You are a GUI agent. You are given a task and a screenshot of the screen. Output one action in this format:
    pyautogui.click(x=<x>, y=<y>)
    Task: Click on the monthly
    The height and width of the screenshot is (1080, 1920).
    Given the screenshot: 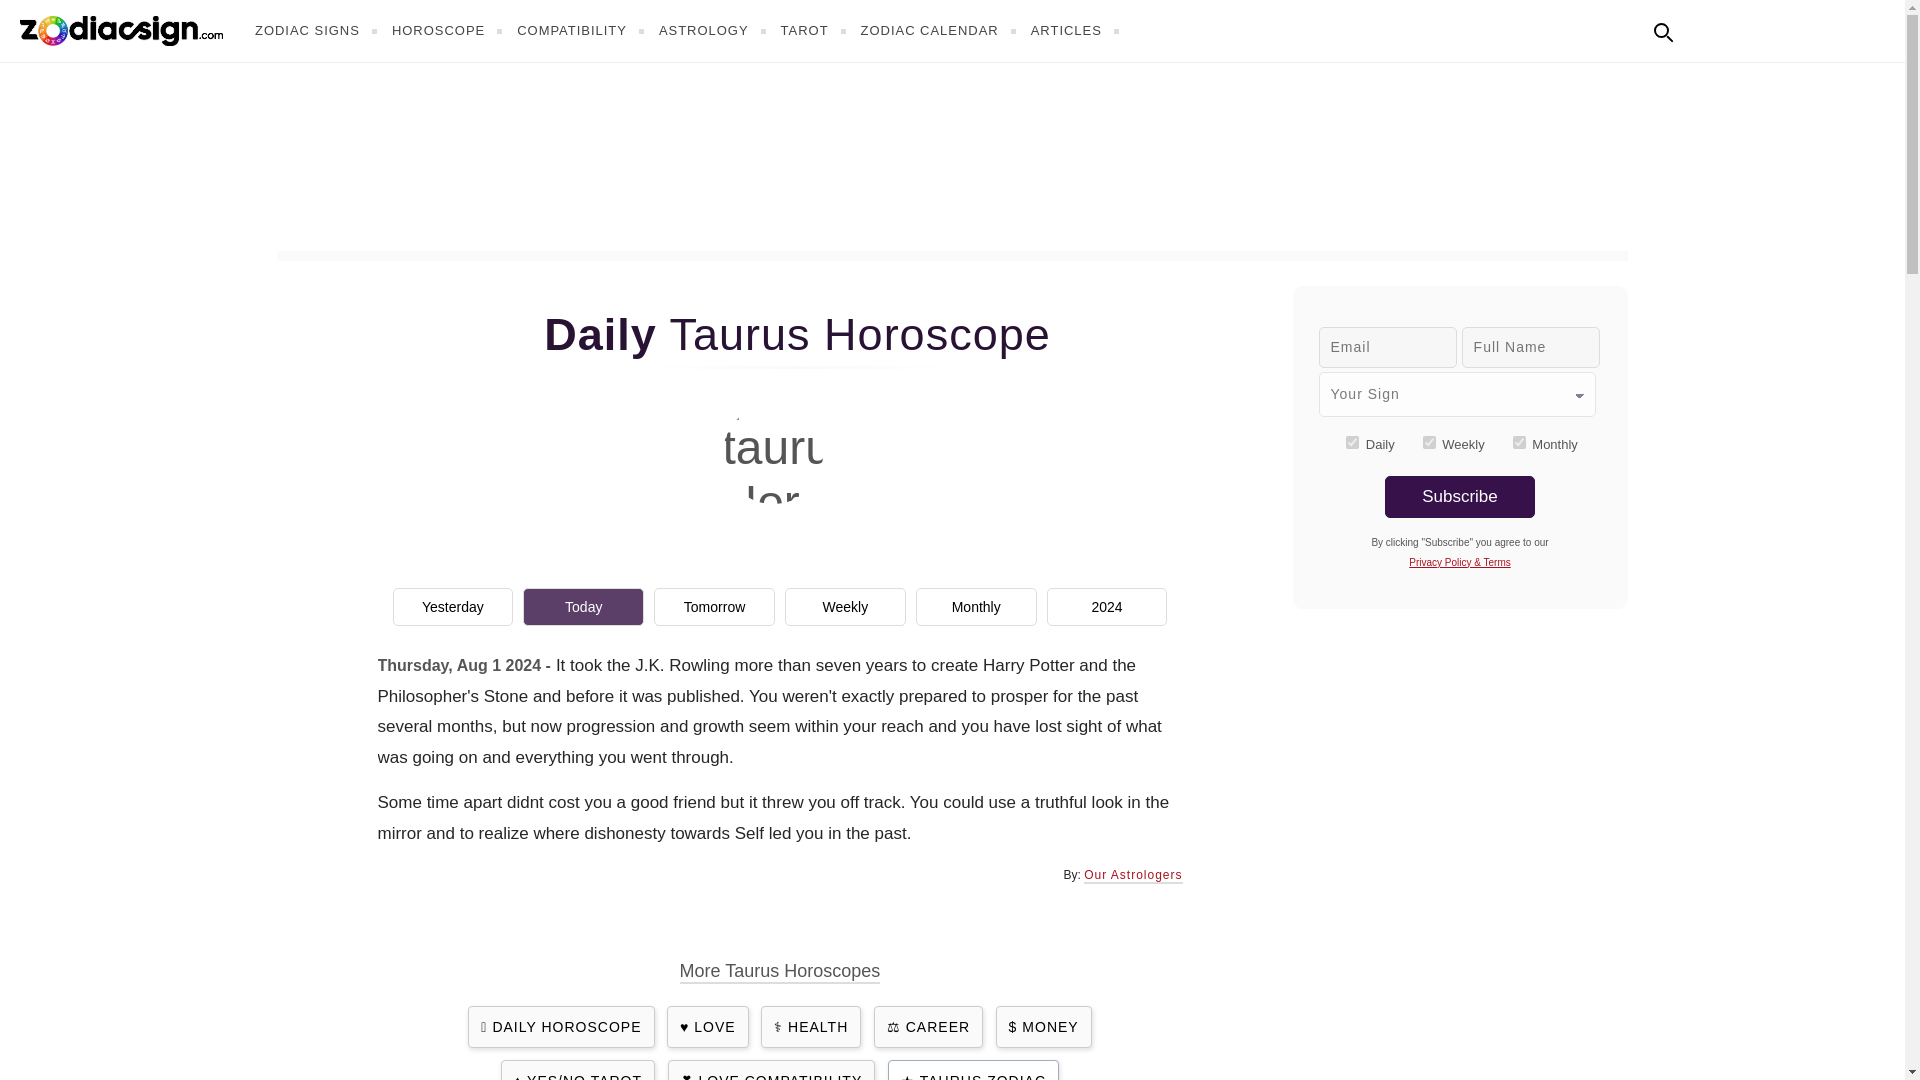 What is the action you would take?
    pyautogui.click(x=1519, y=442)
    